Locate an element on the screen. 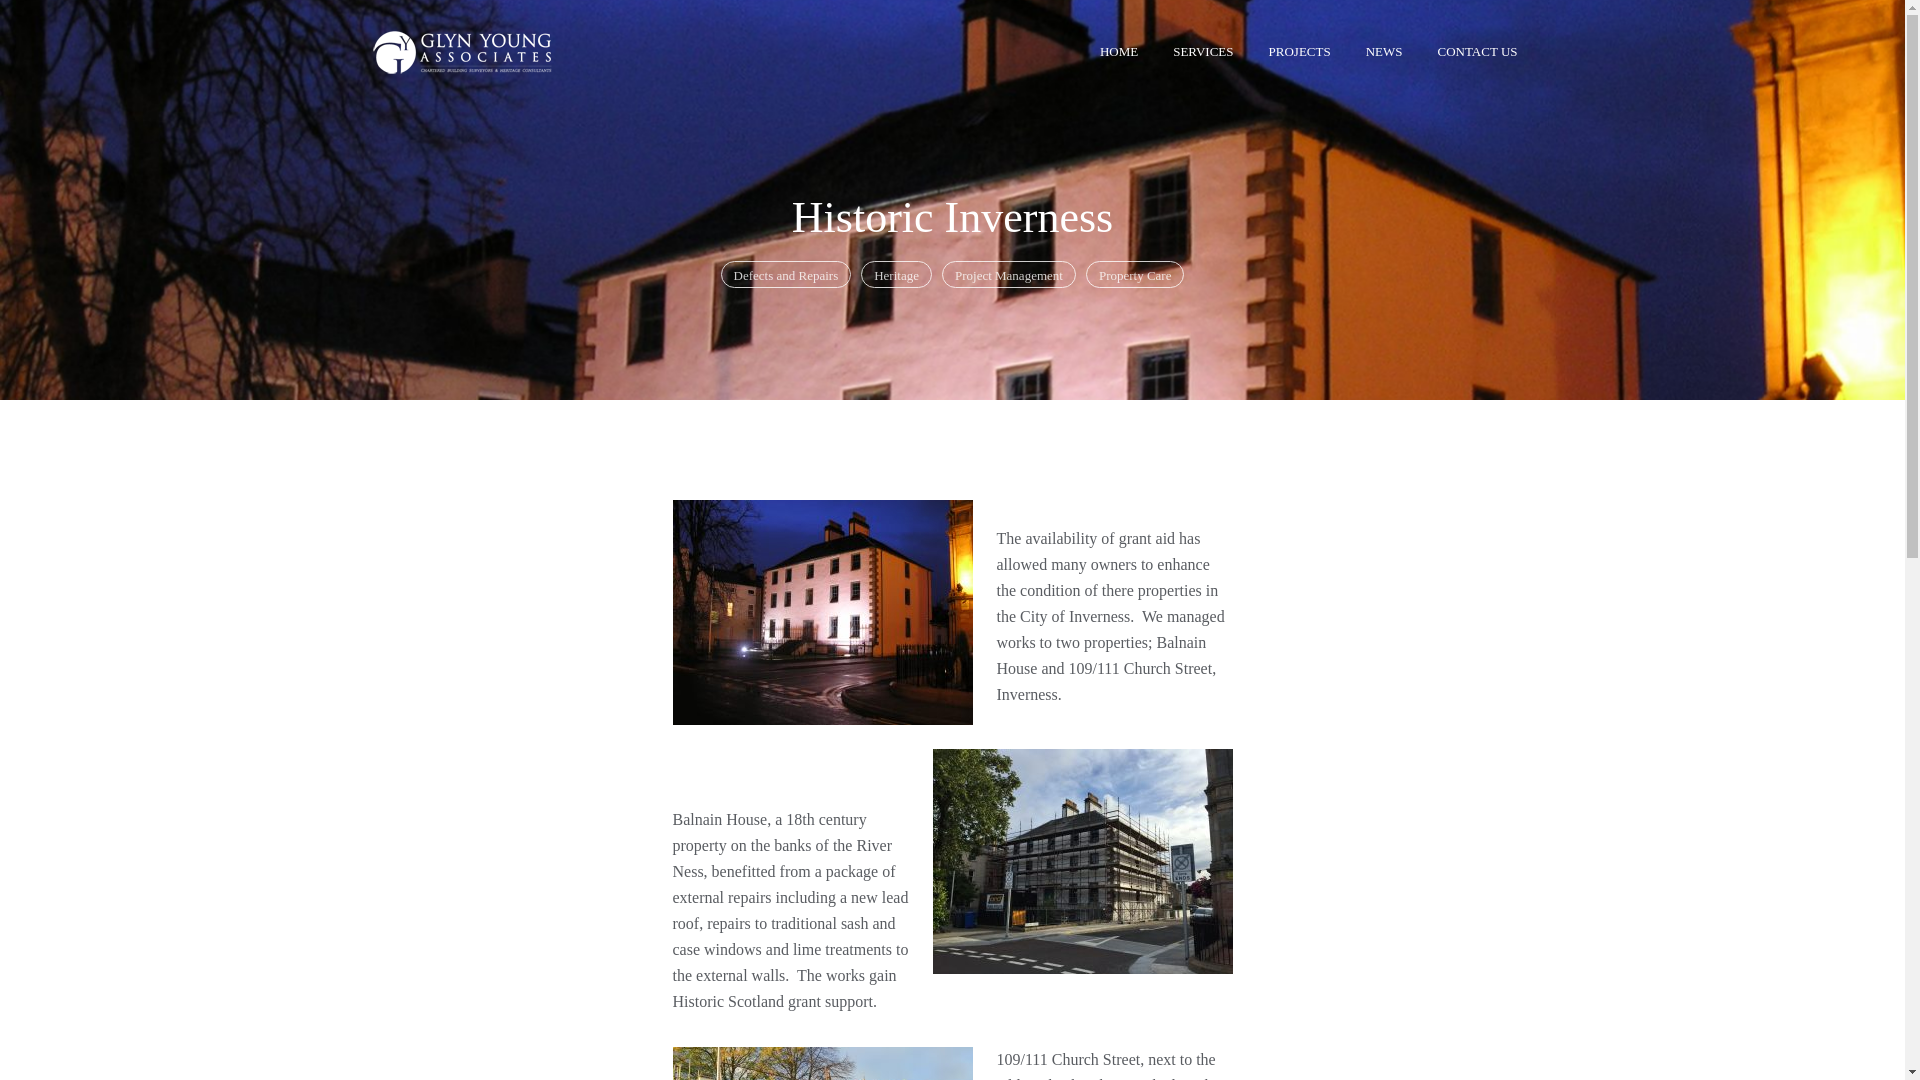 The image size is (1920, 1080). HOME is located at coordinates (1118, 50).